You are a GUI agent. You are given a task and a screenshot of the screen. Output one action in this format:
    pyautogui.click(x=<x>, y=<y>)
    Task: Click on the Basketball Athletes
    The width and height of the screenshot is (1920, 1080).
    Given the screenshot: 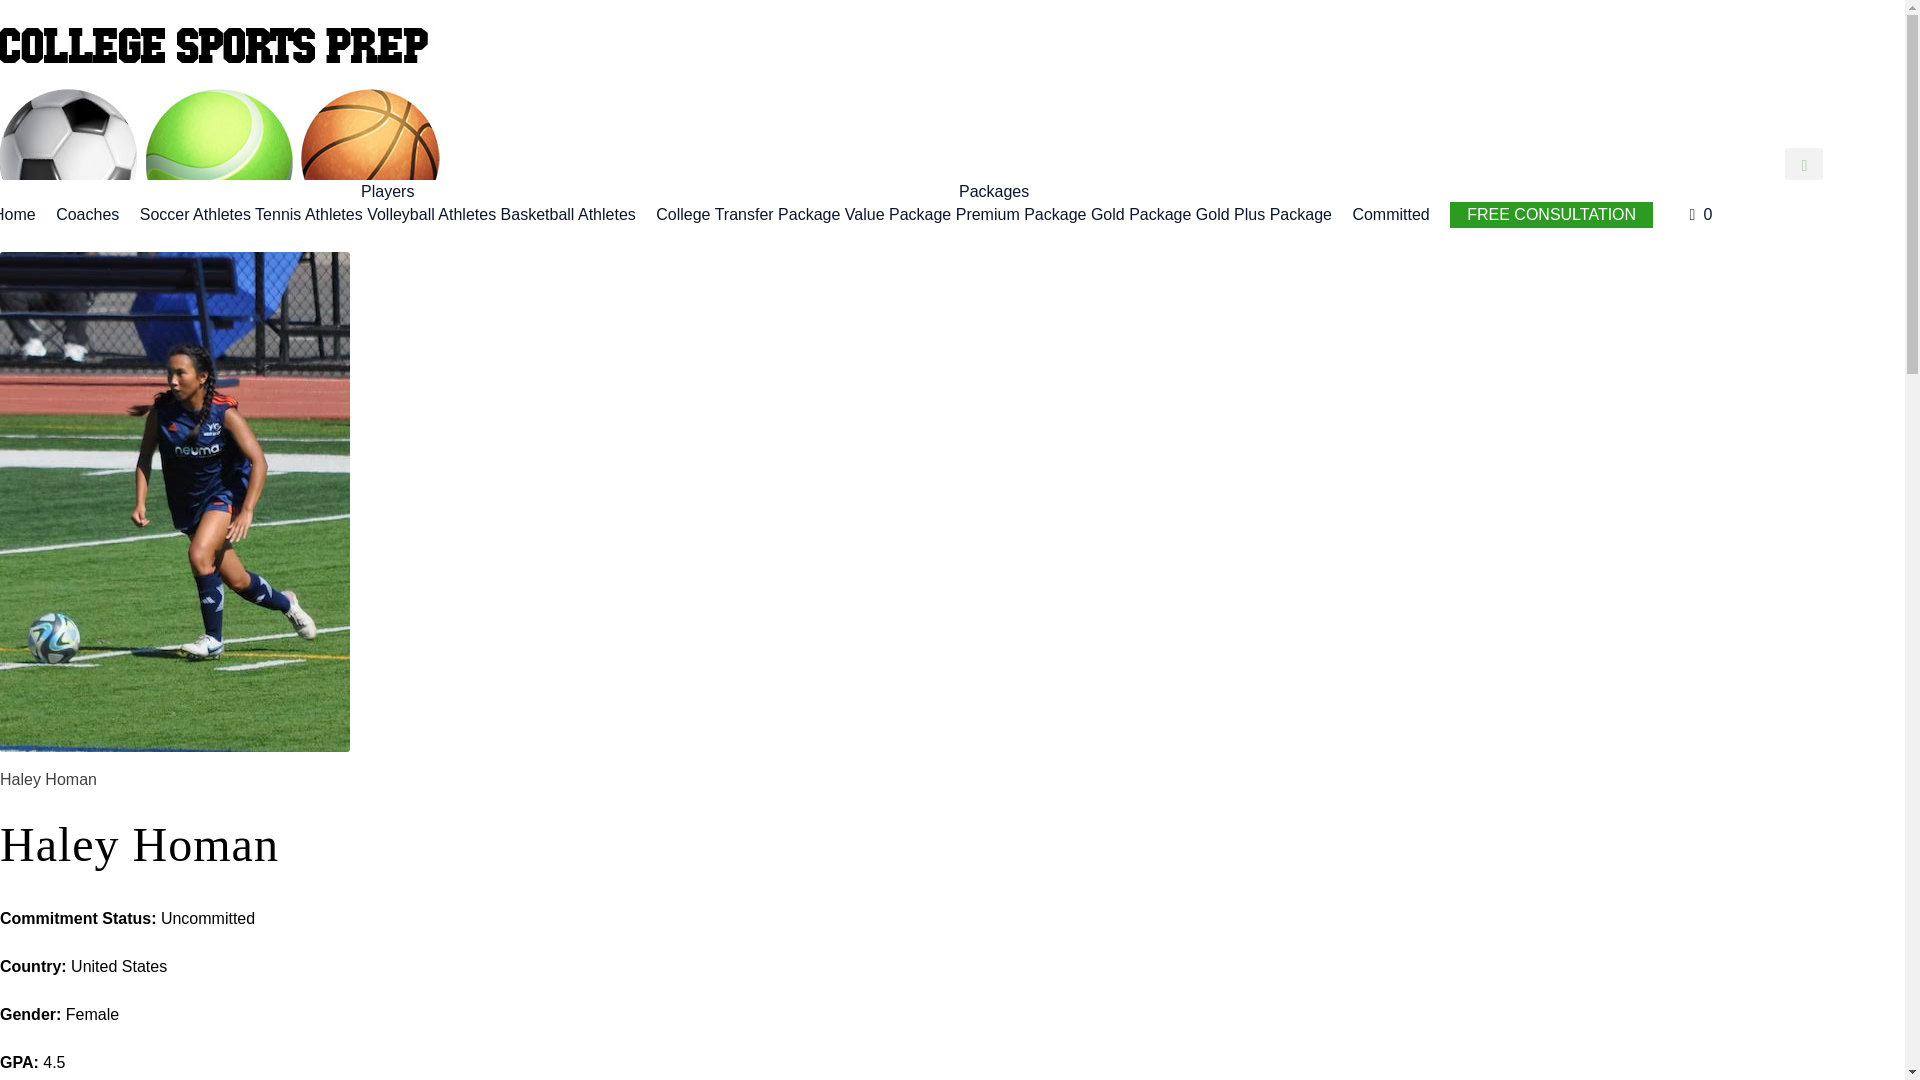 What is the action you would take?
    pyautogui.click(x=568, y=214)
    